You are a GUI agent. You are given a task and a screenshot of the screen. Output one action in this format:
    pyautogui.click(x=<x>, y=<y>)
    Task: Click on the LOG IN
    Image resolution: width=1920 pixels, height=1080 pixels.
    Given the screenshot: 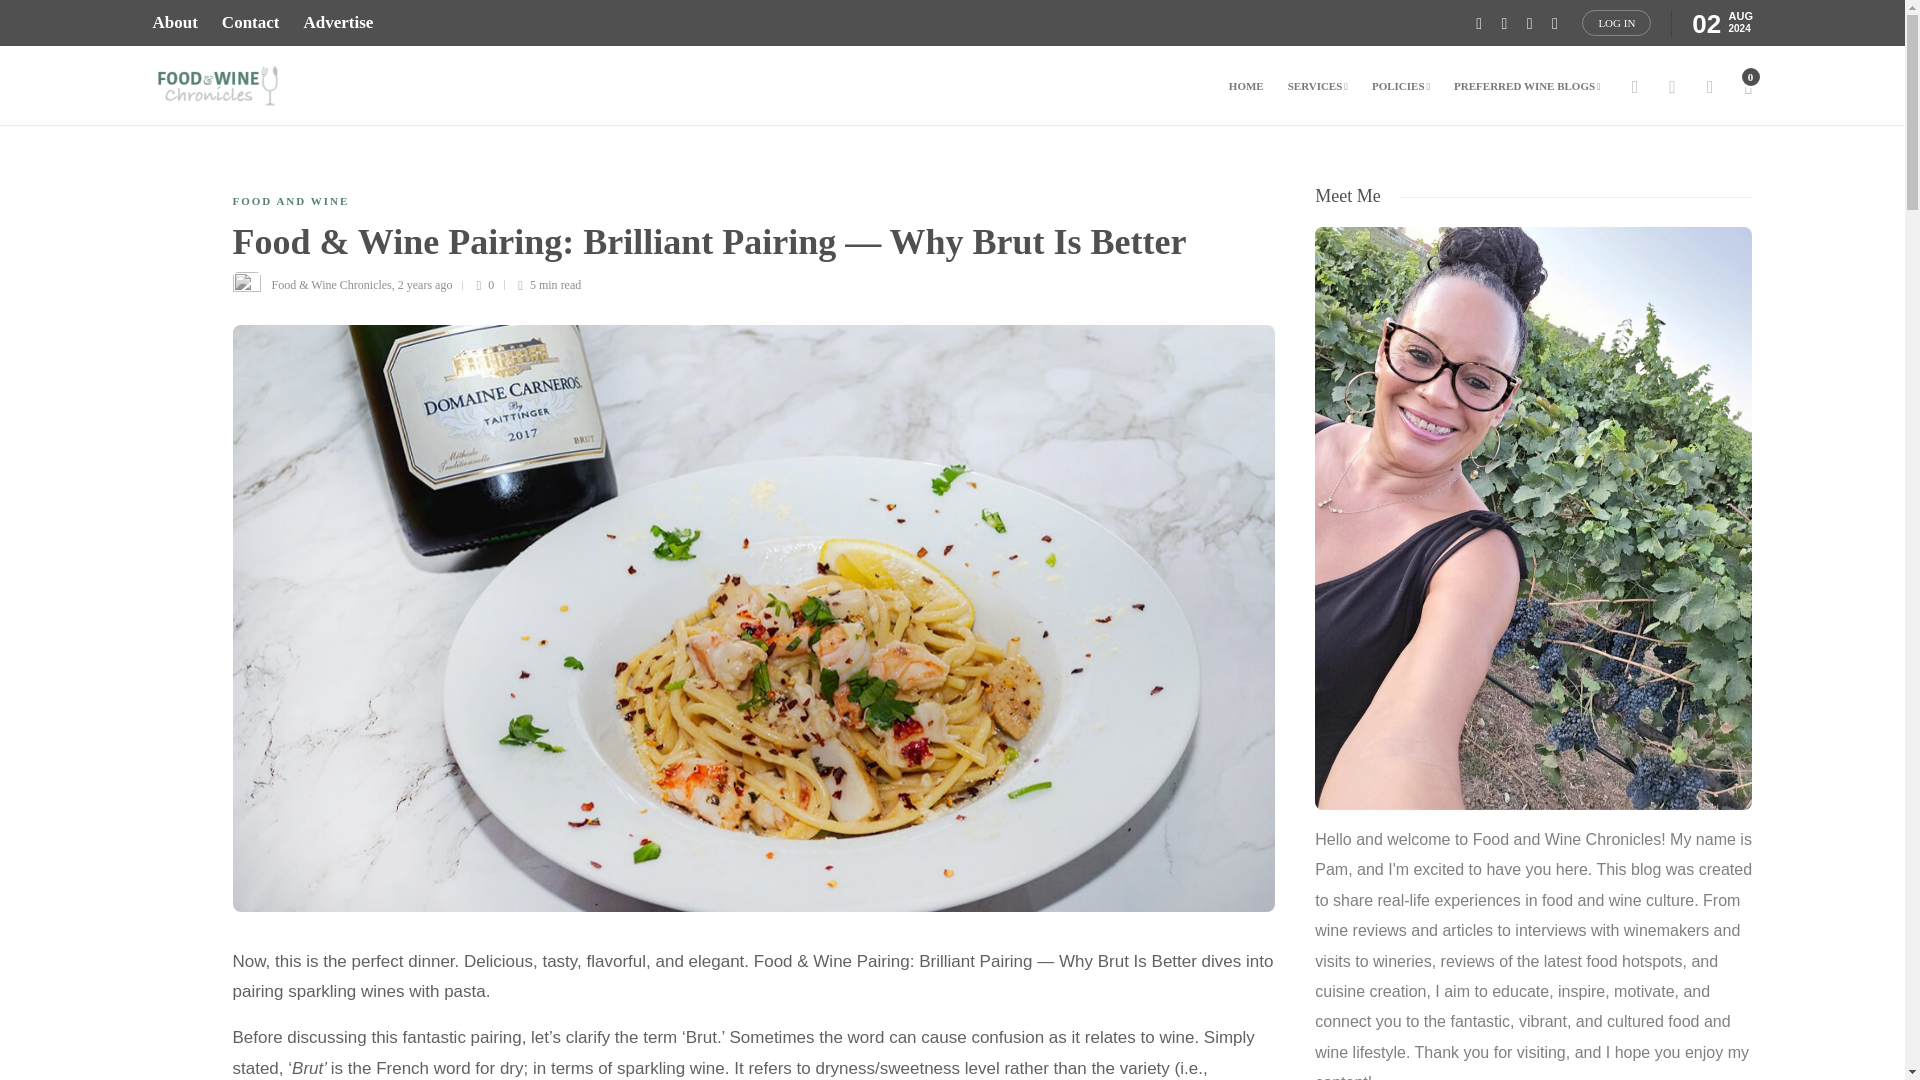 What is the action you would take?
    pyautogui.click(x=1616, y=22)
    